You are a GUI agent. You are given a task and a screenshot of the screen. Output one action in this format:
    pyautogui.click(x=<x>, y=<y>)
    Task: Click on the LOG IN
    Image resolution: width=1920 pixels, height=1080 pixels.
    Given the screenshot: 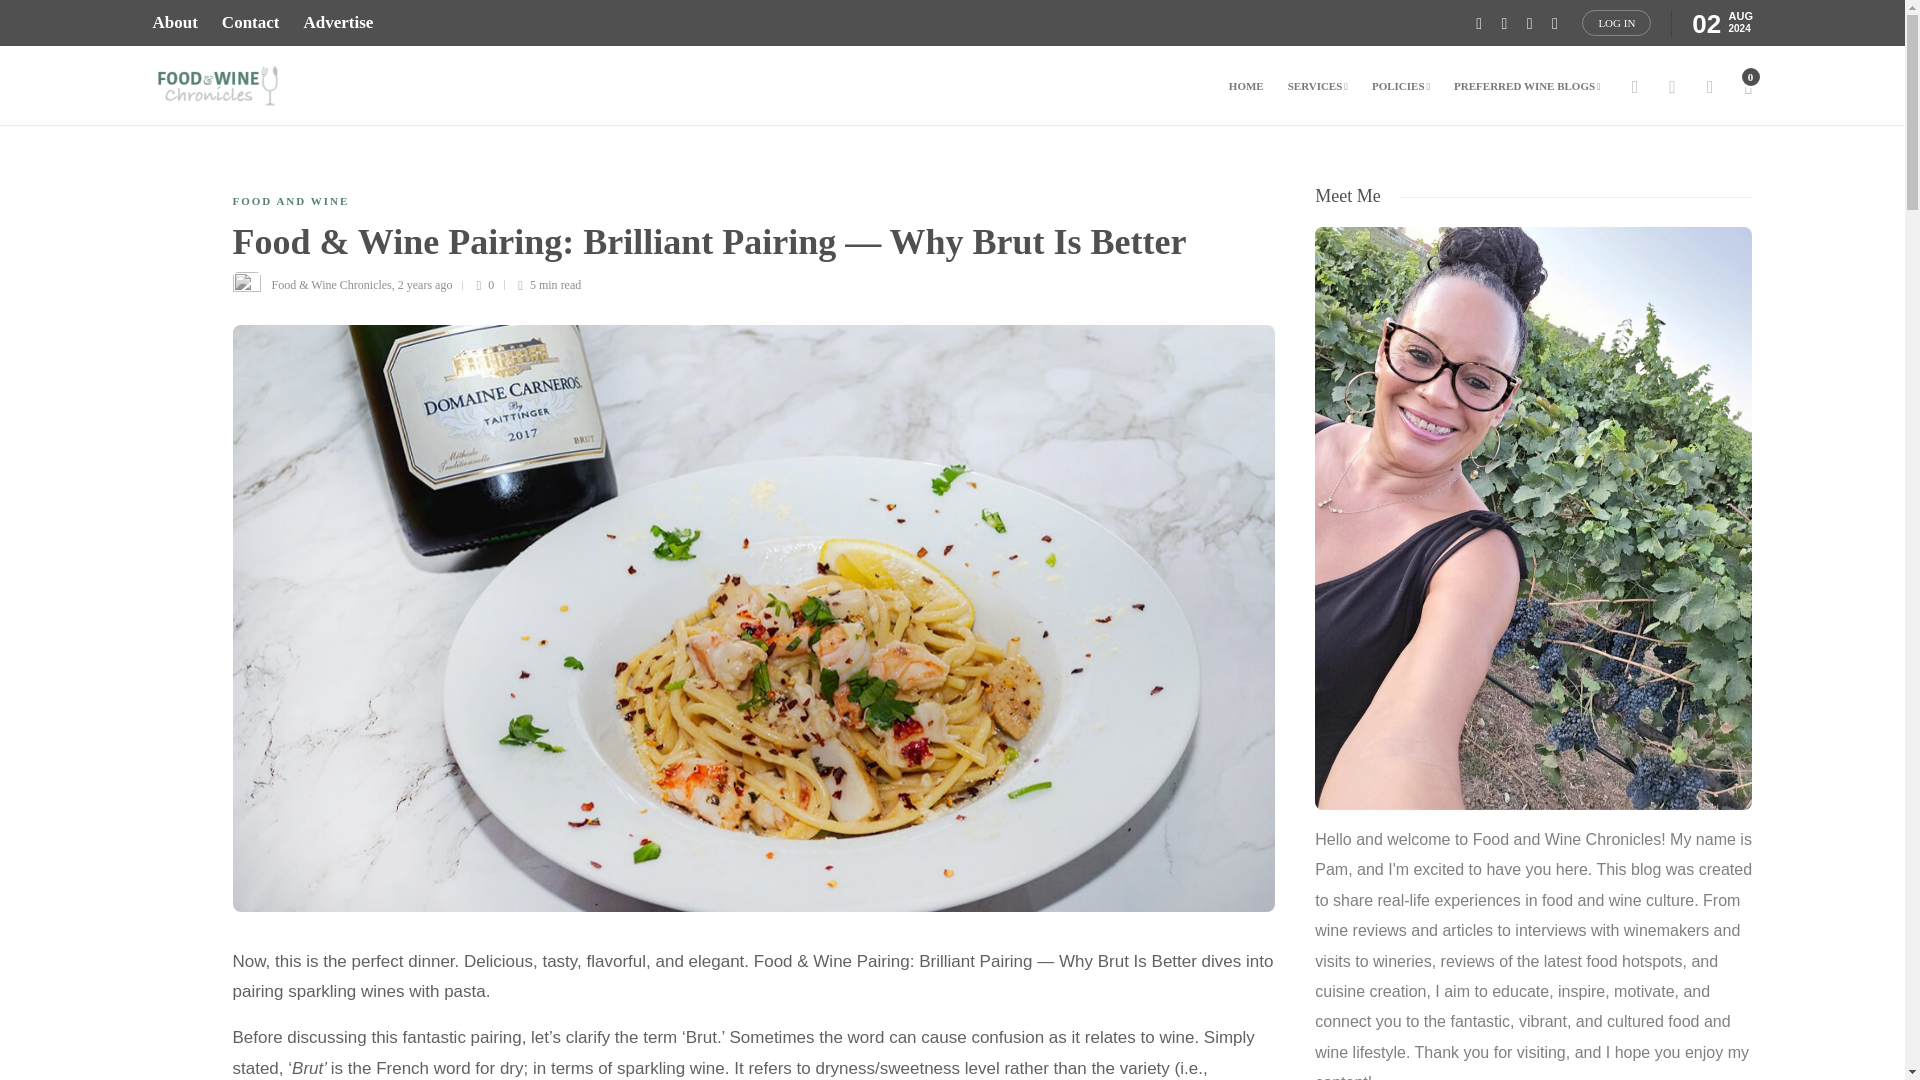 What is the action you would take?
    pyautogui.click(x=1616, y=22)
    